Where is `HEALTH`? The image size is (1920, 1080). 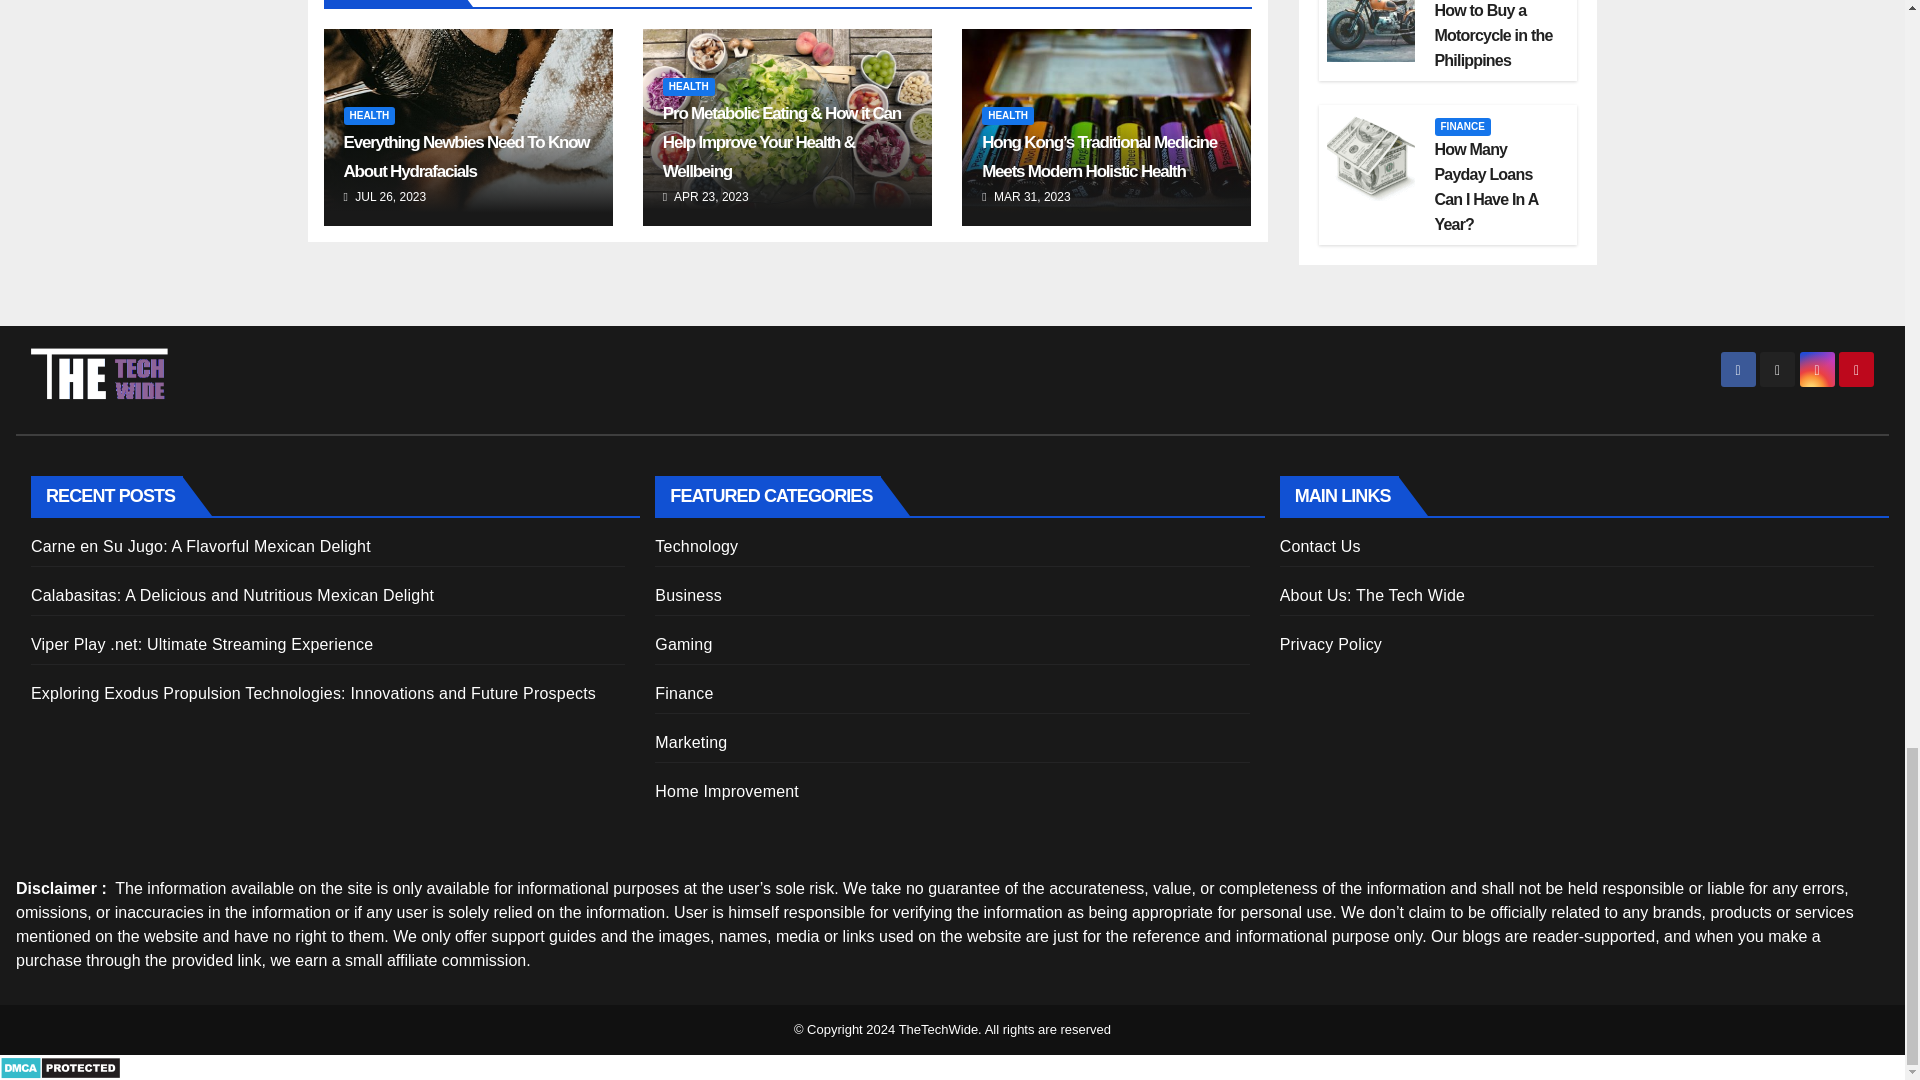 HEALTH is located at coordinates (688, 86).